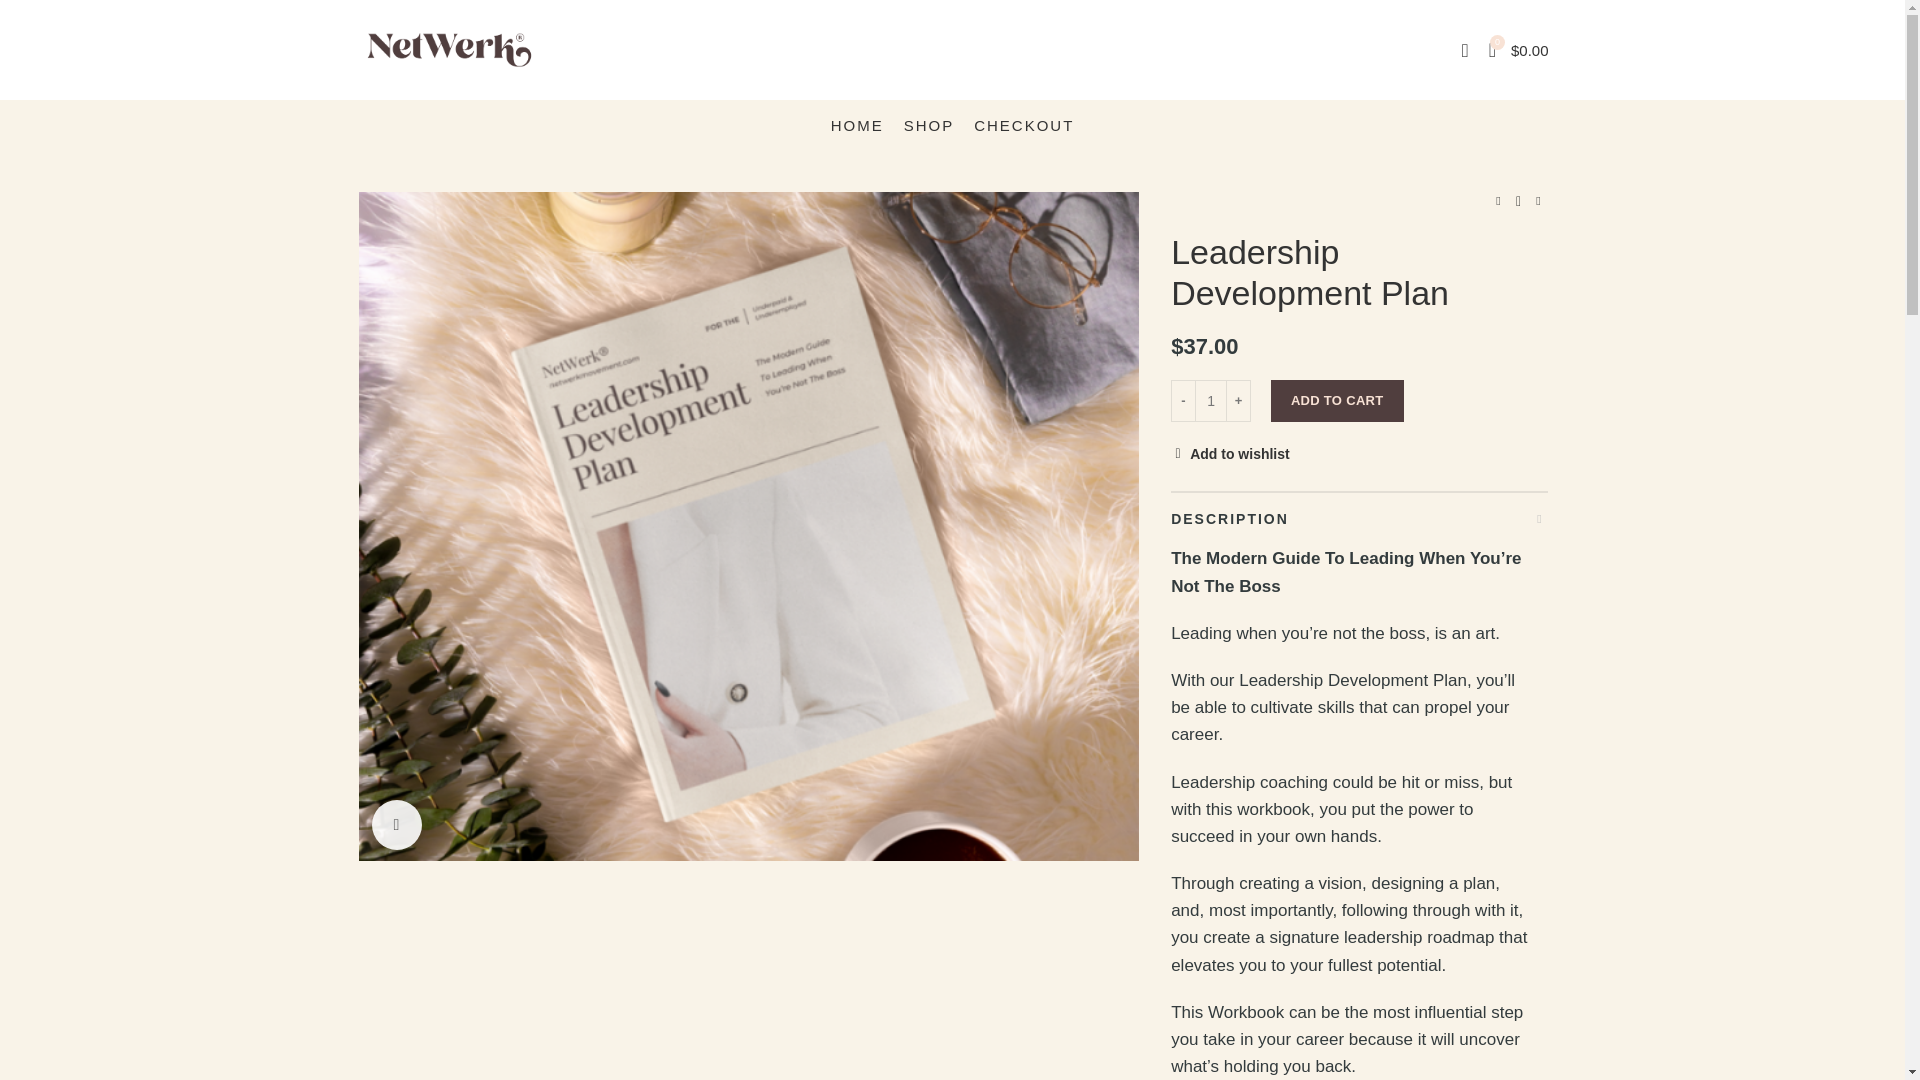 Image resolution: width=1920 pixels, height=1080 pixels. What do you see at coordinates (930, 125) in the screenshot?
I see `SHOP` at bounding box center [930, 125].